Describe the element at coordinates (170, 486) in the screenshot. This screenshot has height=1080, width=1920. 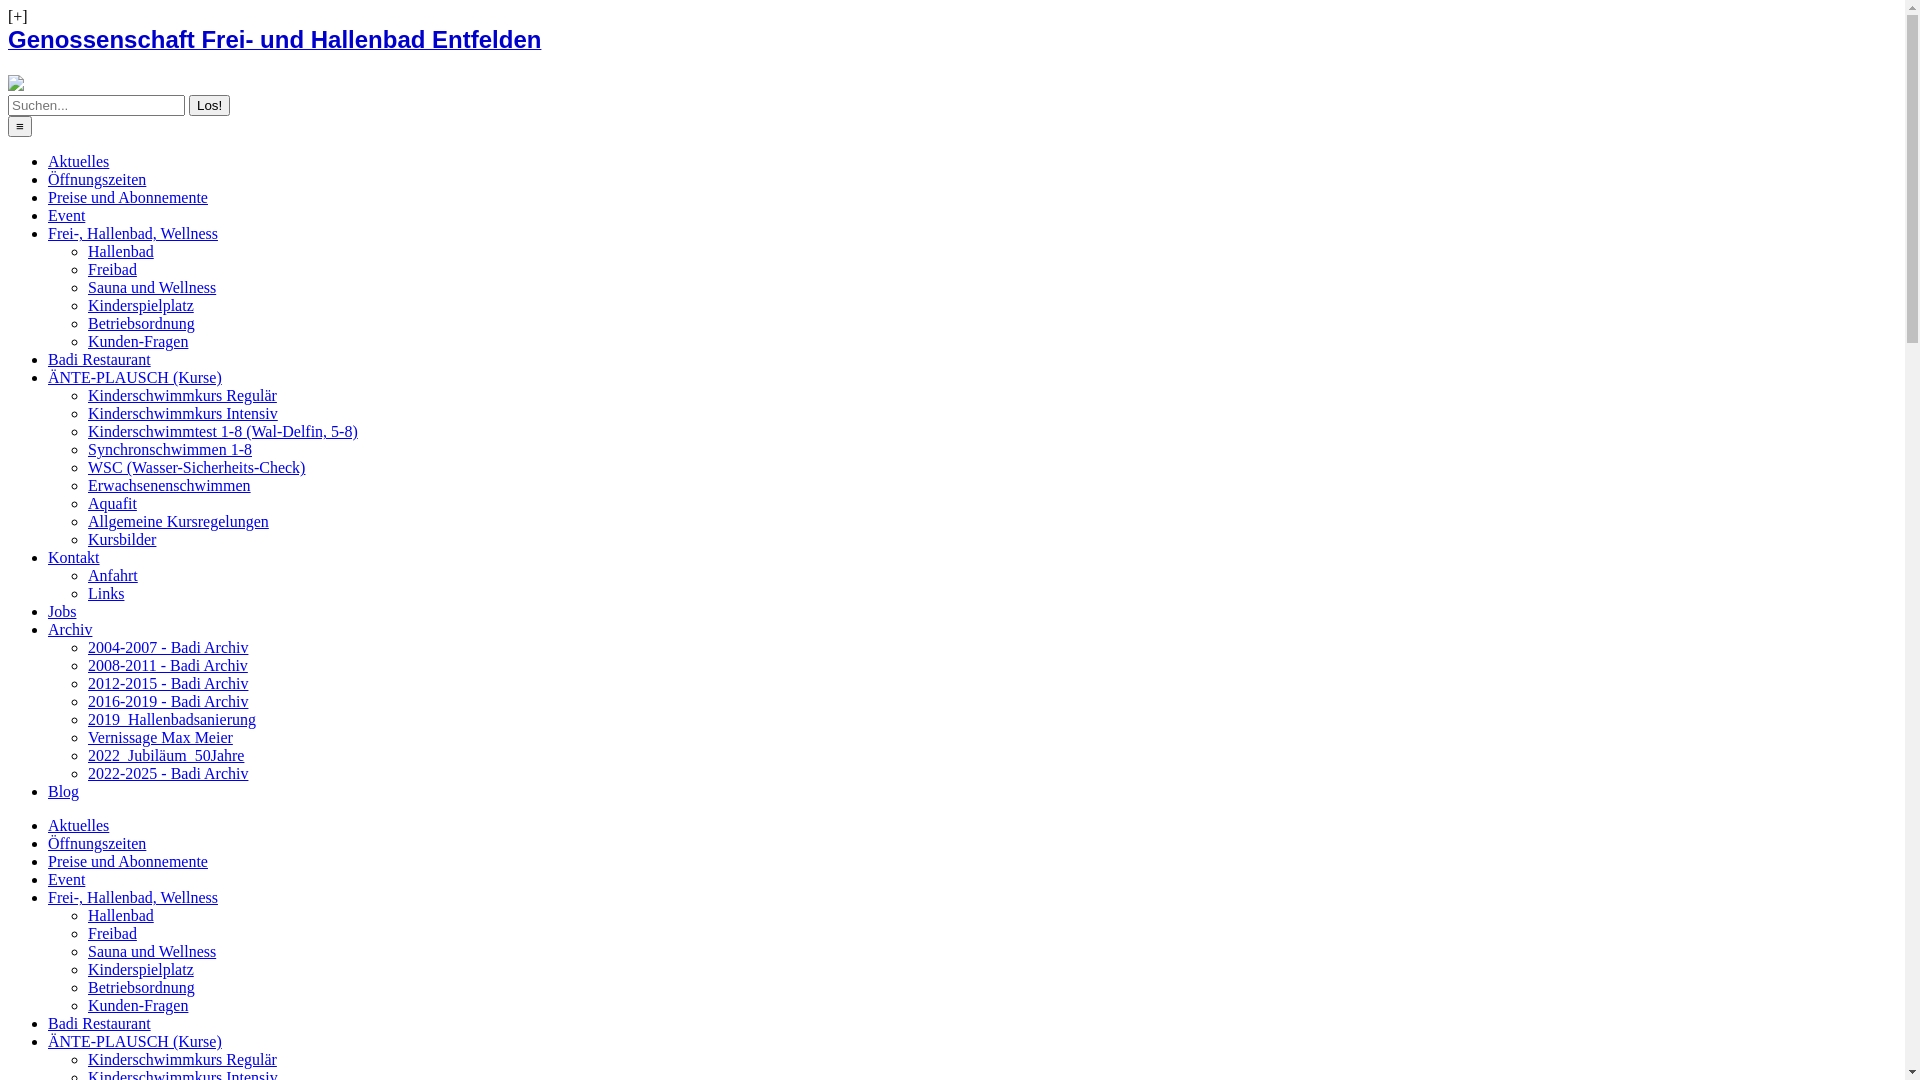
I see `Erwachsenenschwimmen` at that location.